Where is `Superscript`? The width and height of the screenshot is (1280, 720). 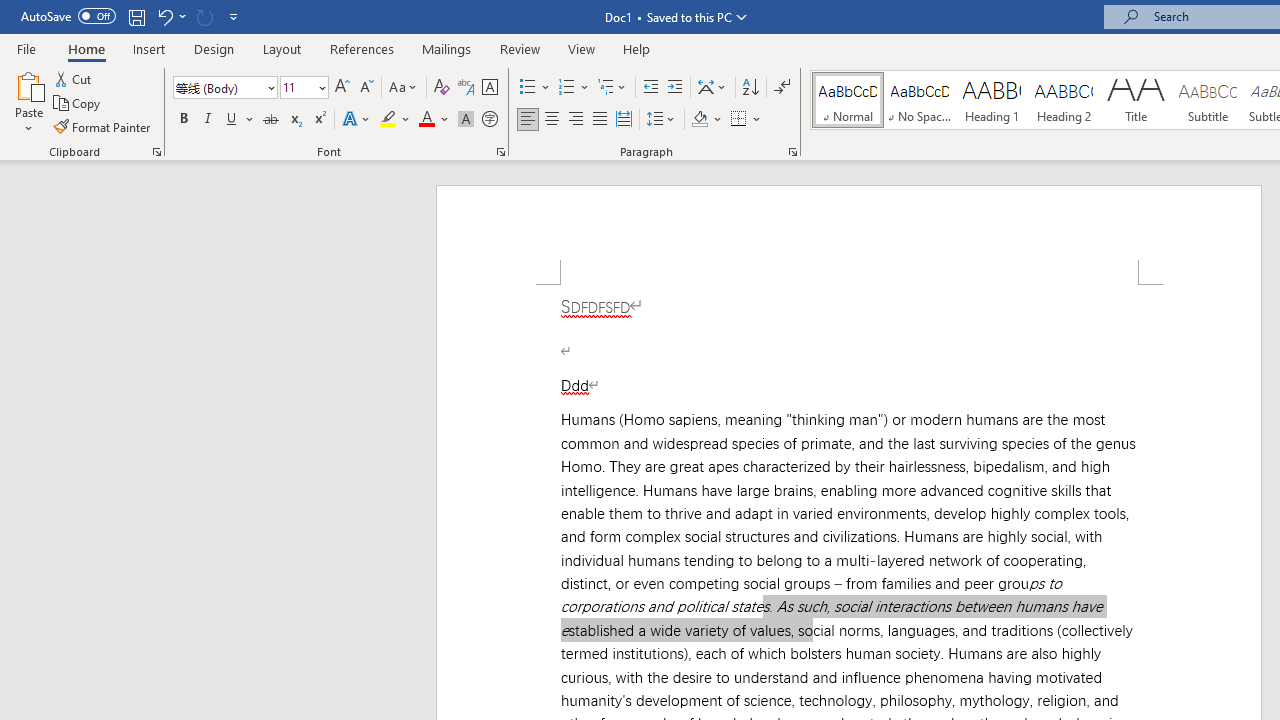 Superscript is located at coordinates (319, 120).